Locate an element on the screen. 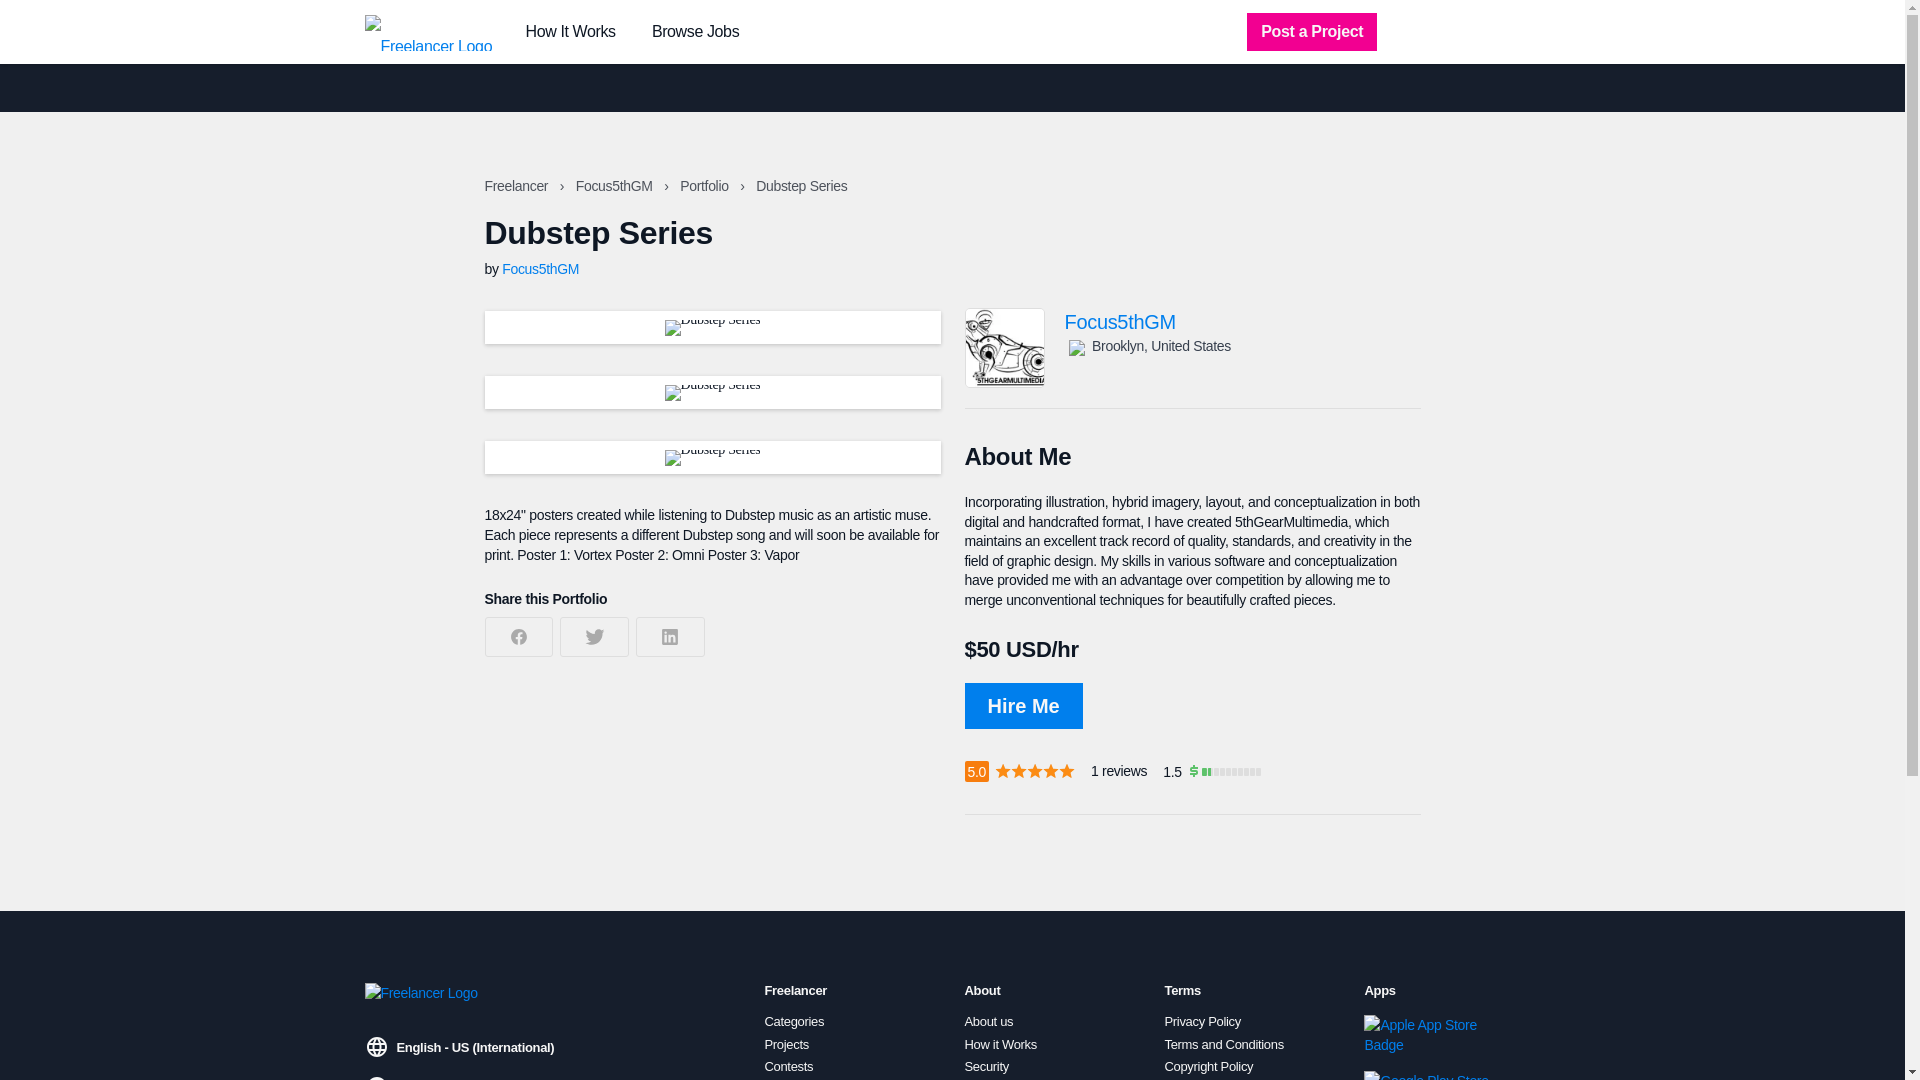 The image size is (1920, 1080). Post a Project is located at coordinates (1311, 31).